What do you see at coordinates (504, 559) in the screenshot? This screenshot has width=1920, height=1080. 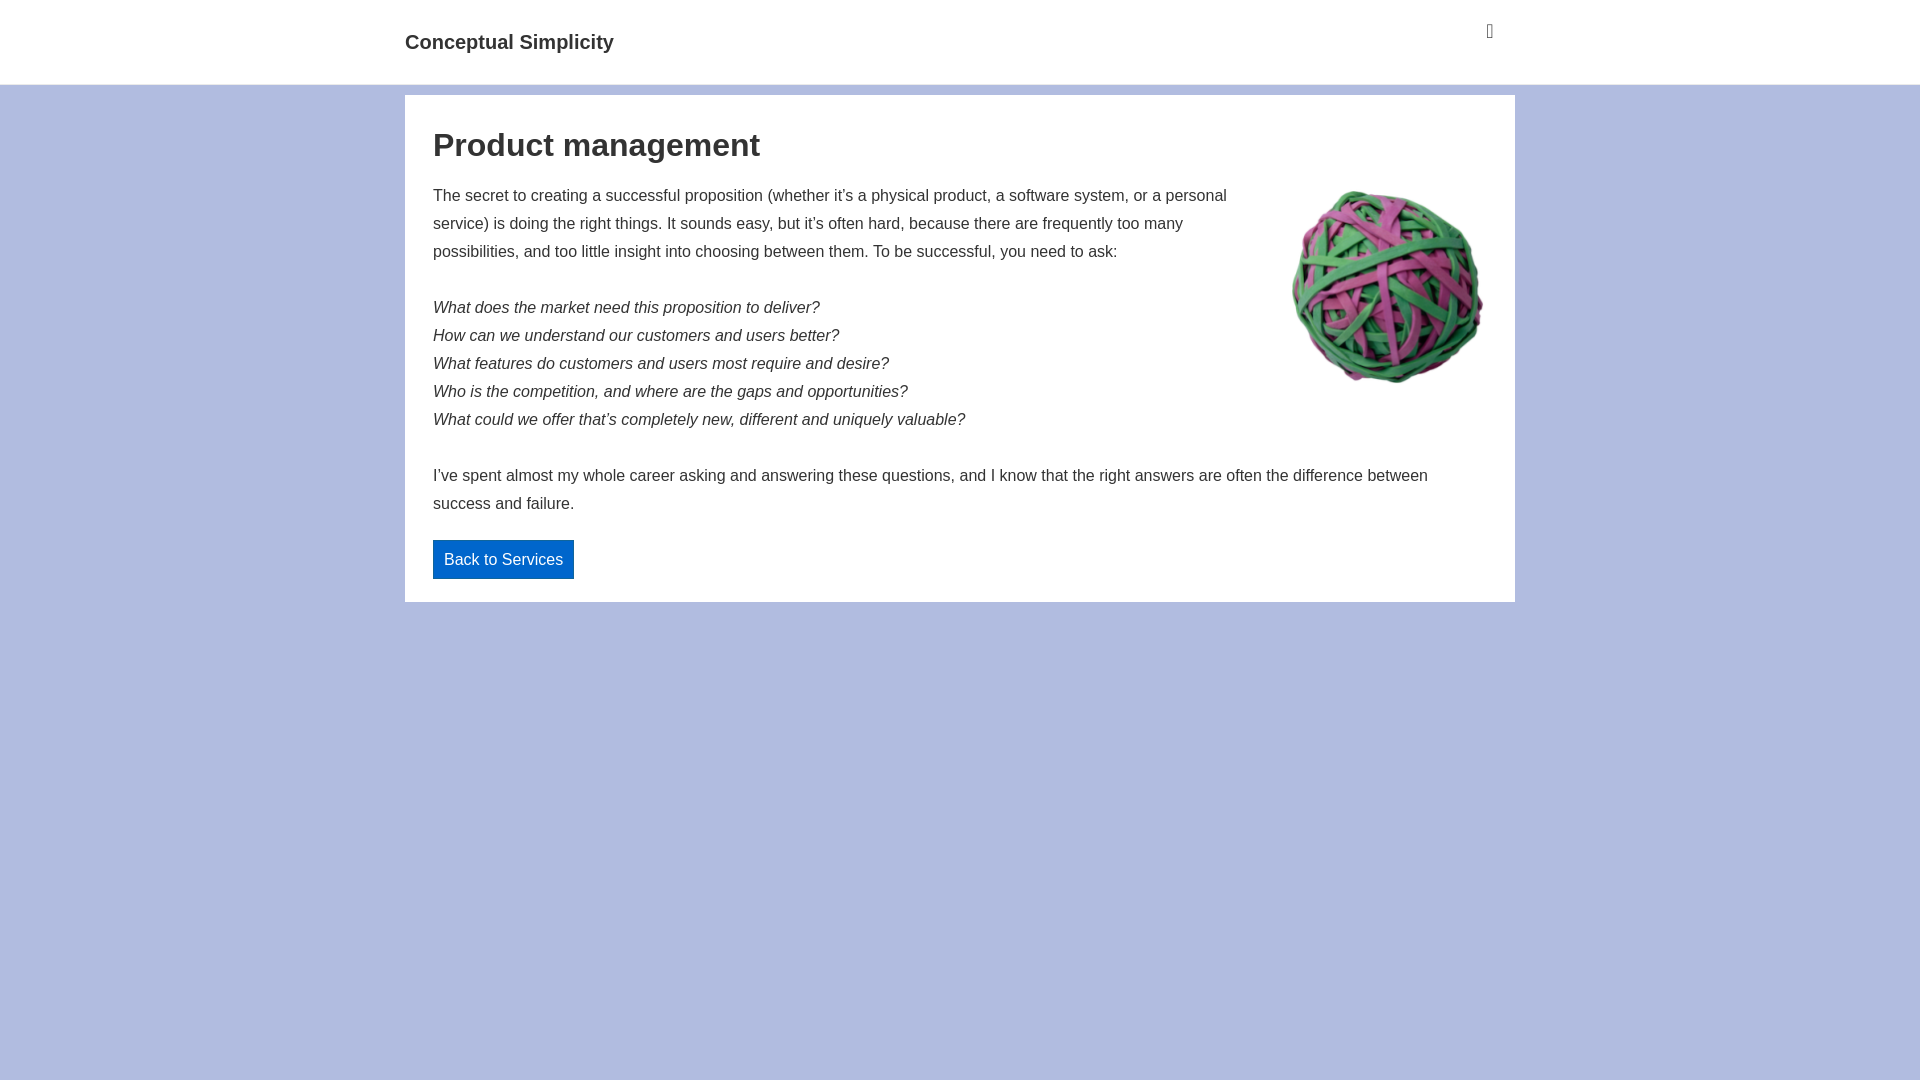 I see `Back to Services` at bounding box center [504, 559].